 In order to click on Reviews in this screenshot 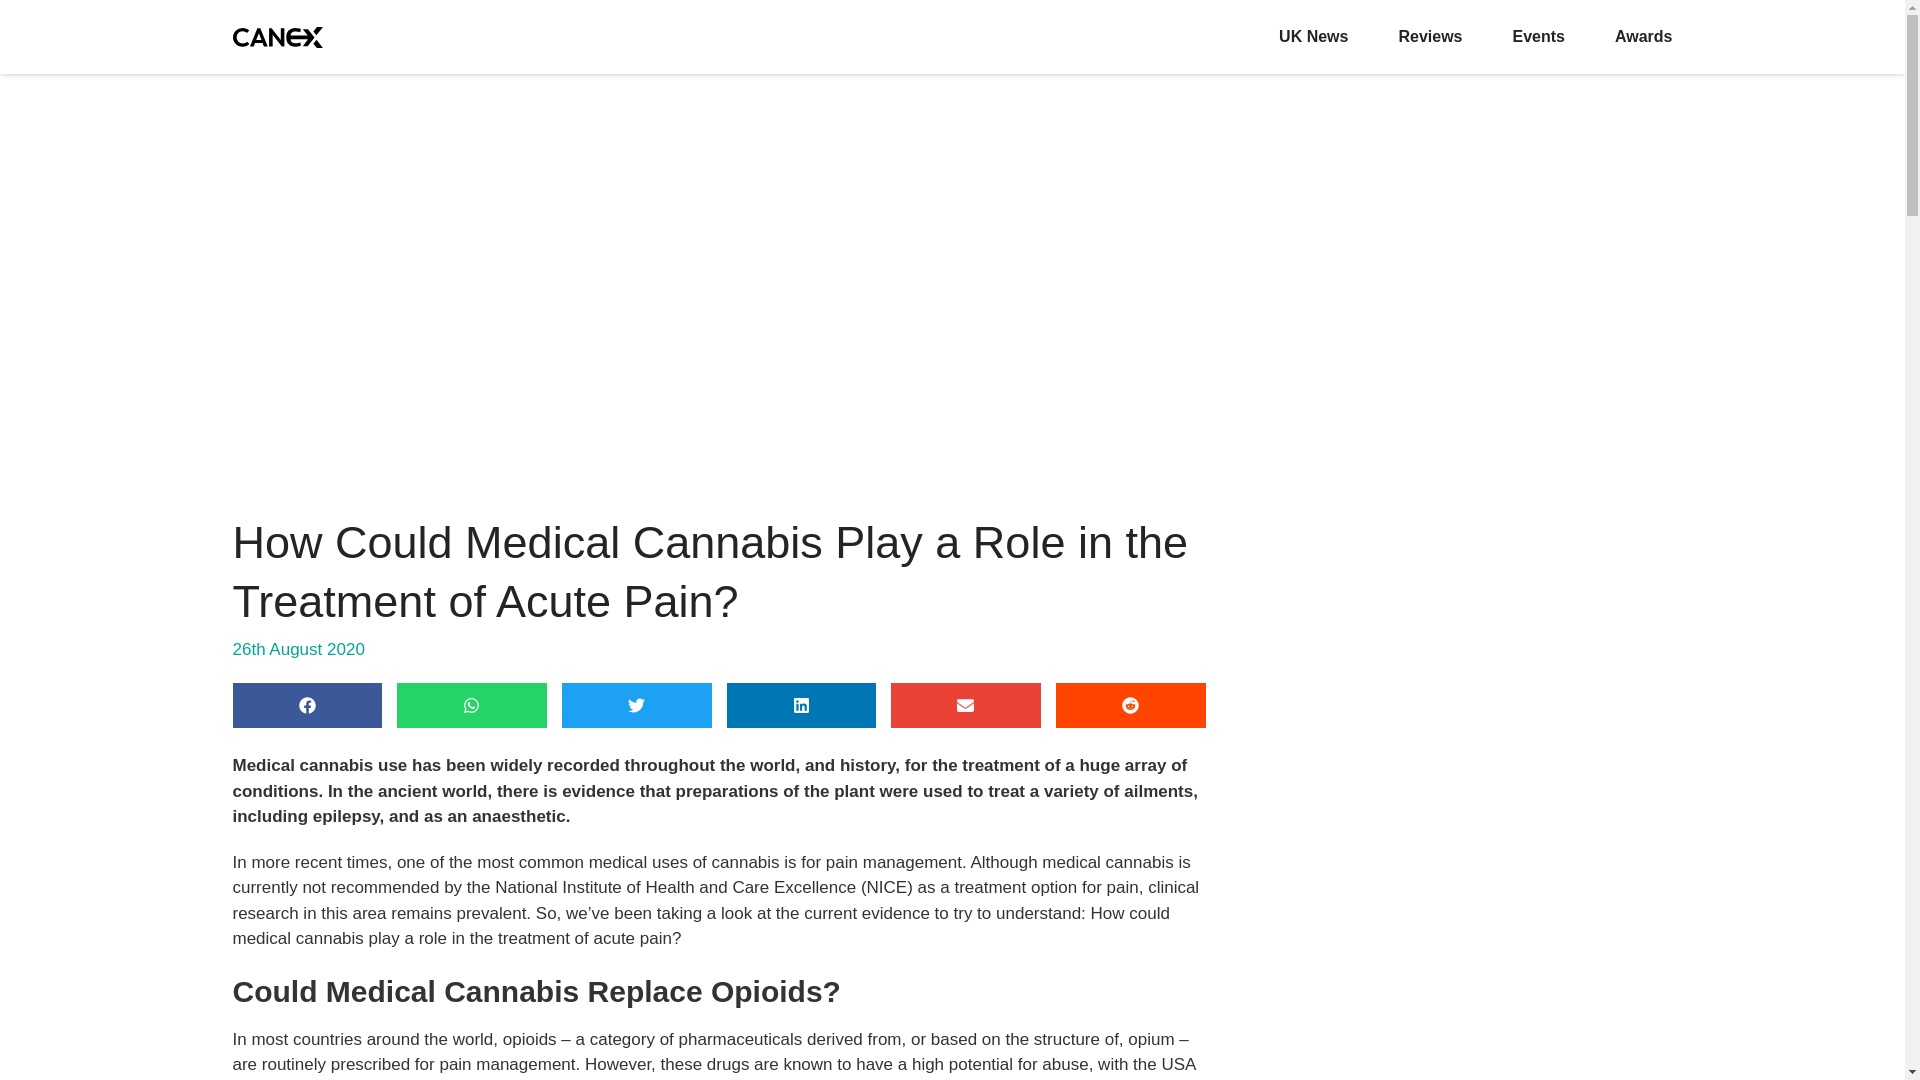, I will do `click(1429, 36)`.